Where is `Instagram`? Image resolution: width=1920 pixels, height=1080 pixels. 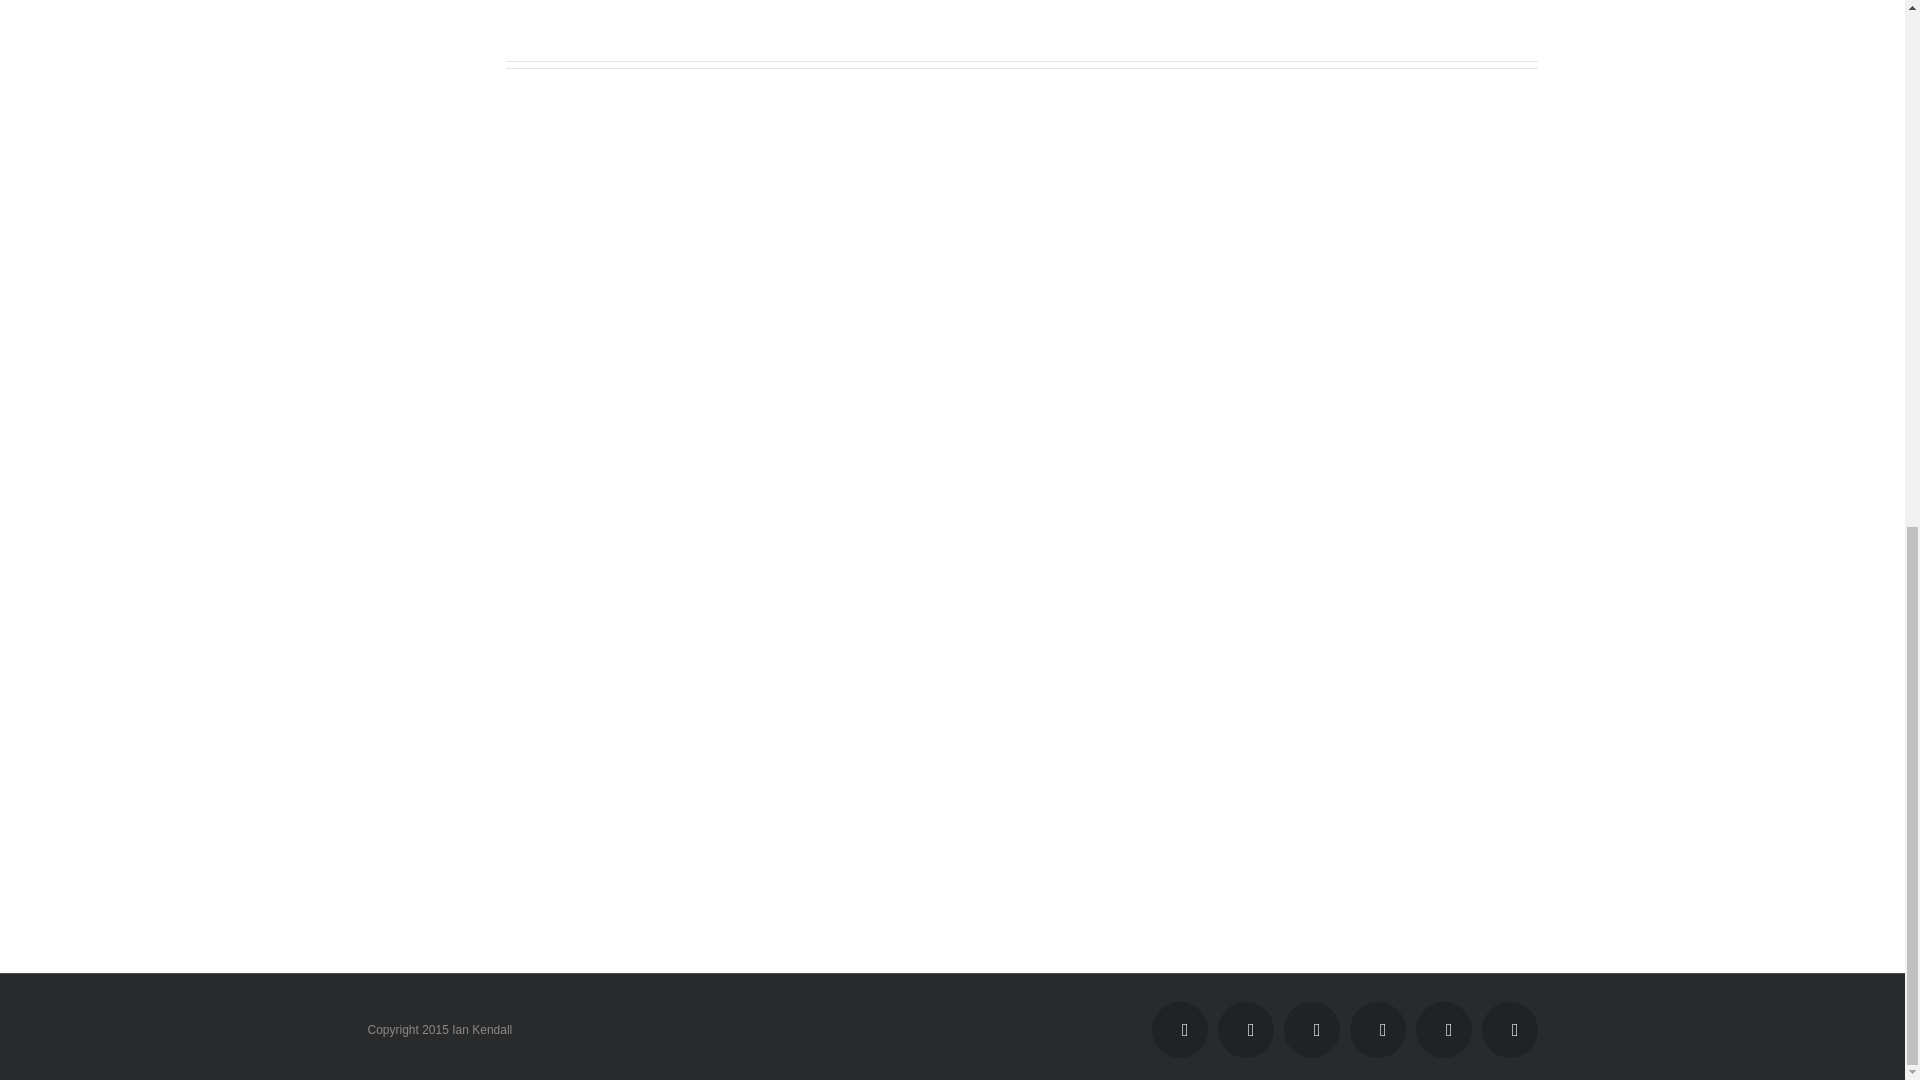
Instagram is located at coordinates (1377, 1030).